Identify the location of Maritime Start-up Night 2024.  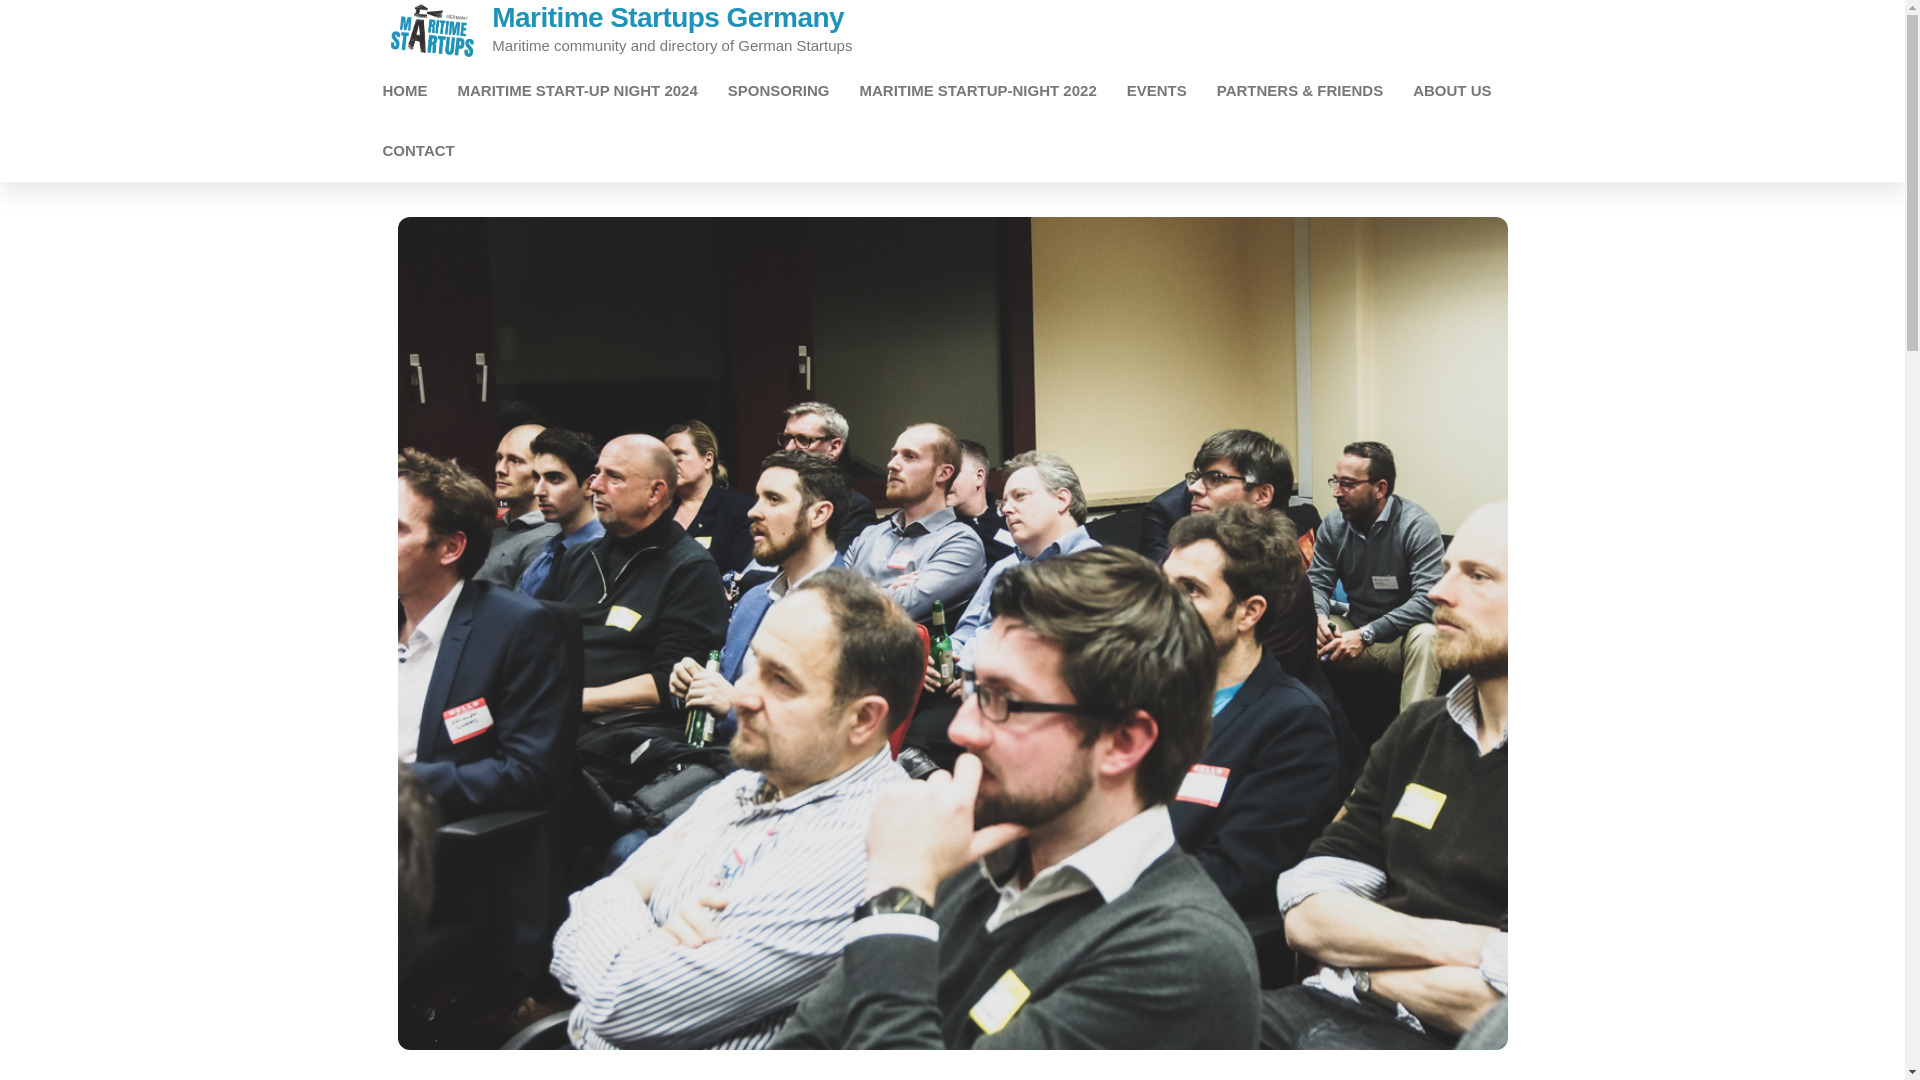
(576, 90).